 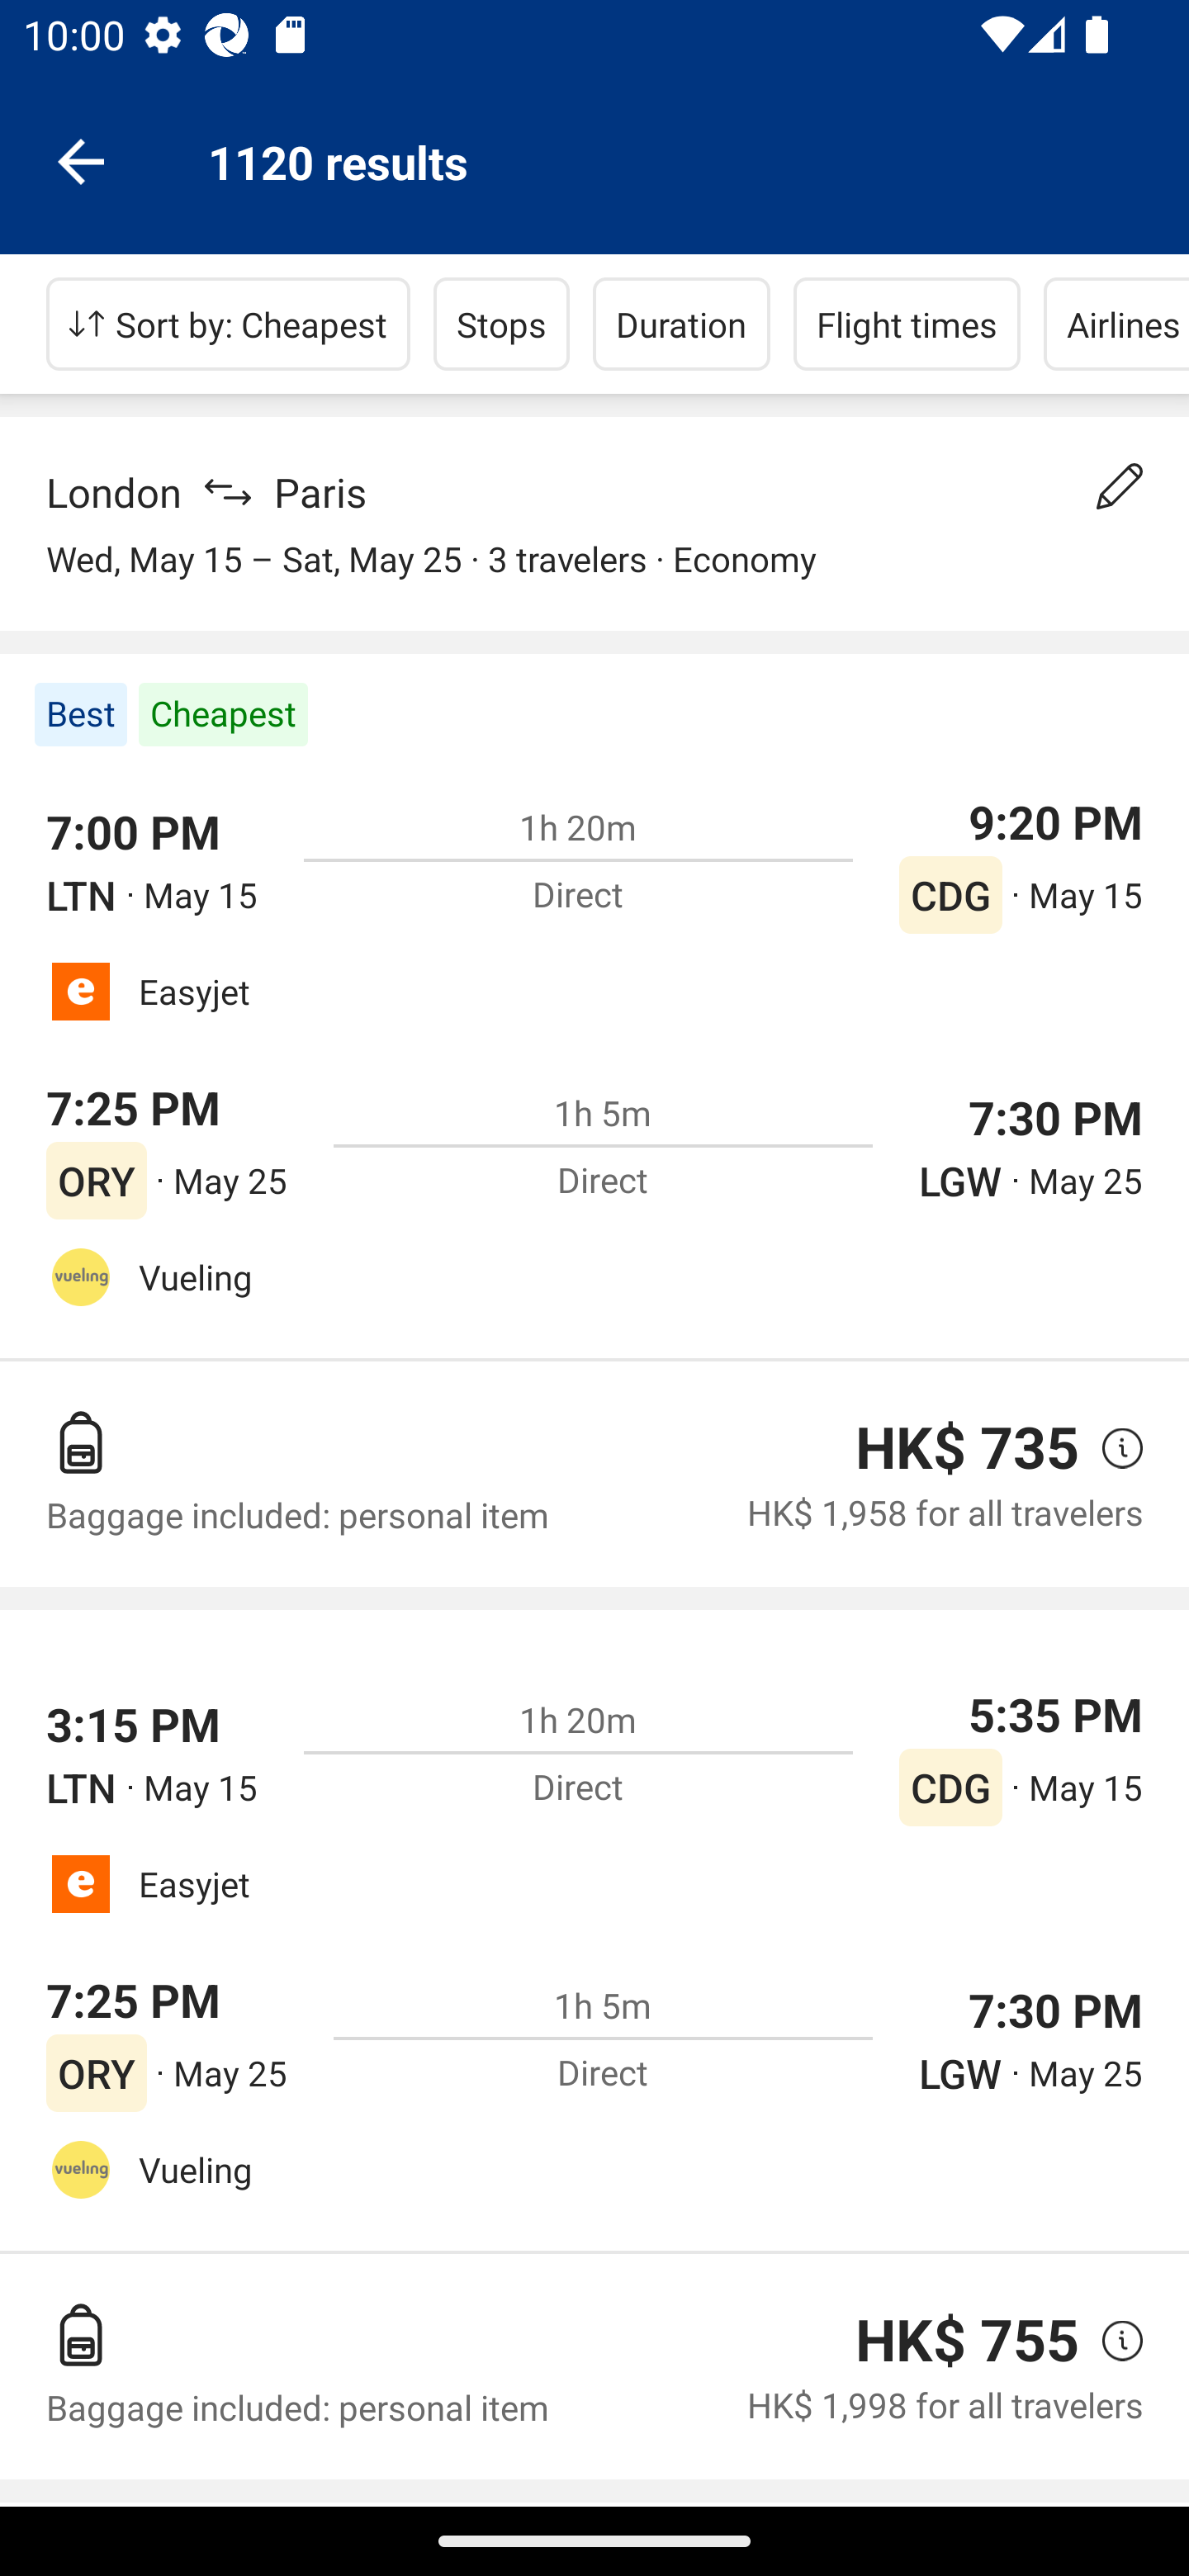 What do you see at coordinates (682, 324) in the screenshot?
I see `Duration` at bounding box center [682, 324].